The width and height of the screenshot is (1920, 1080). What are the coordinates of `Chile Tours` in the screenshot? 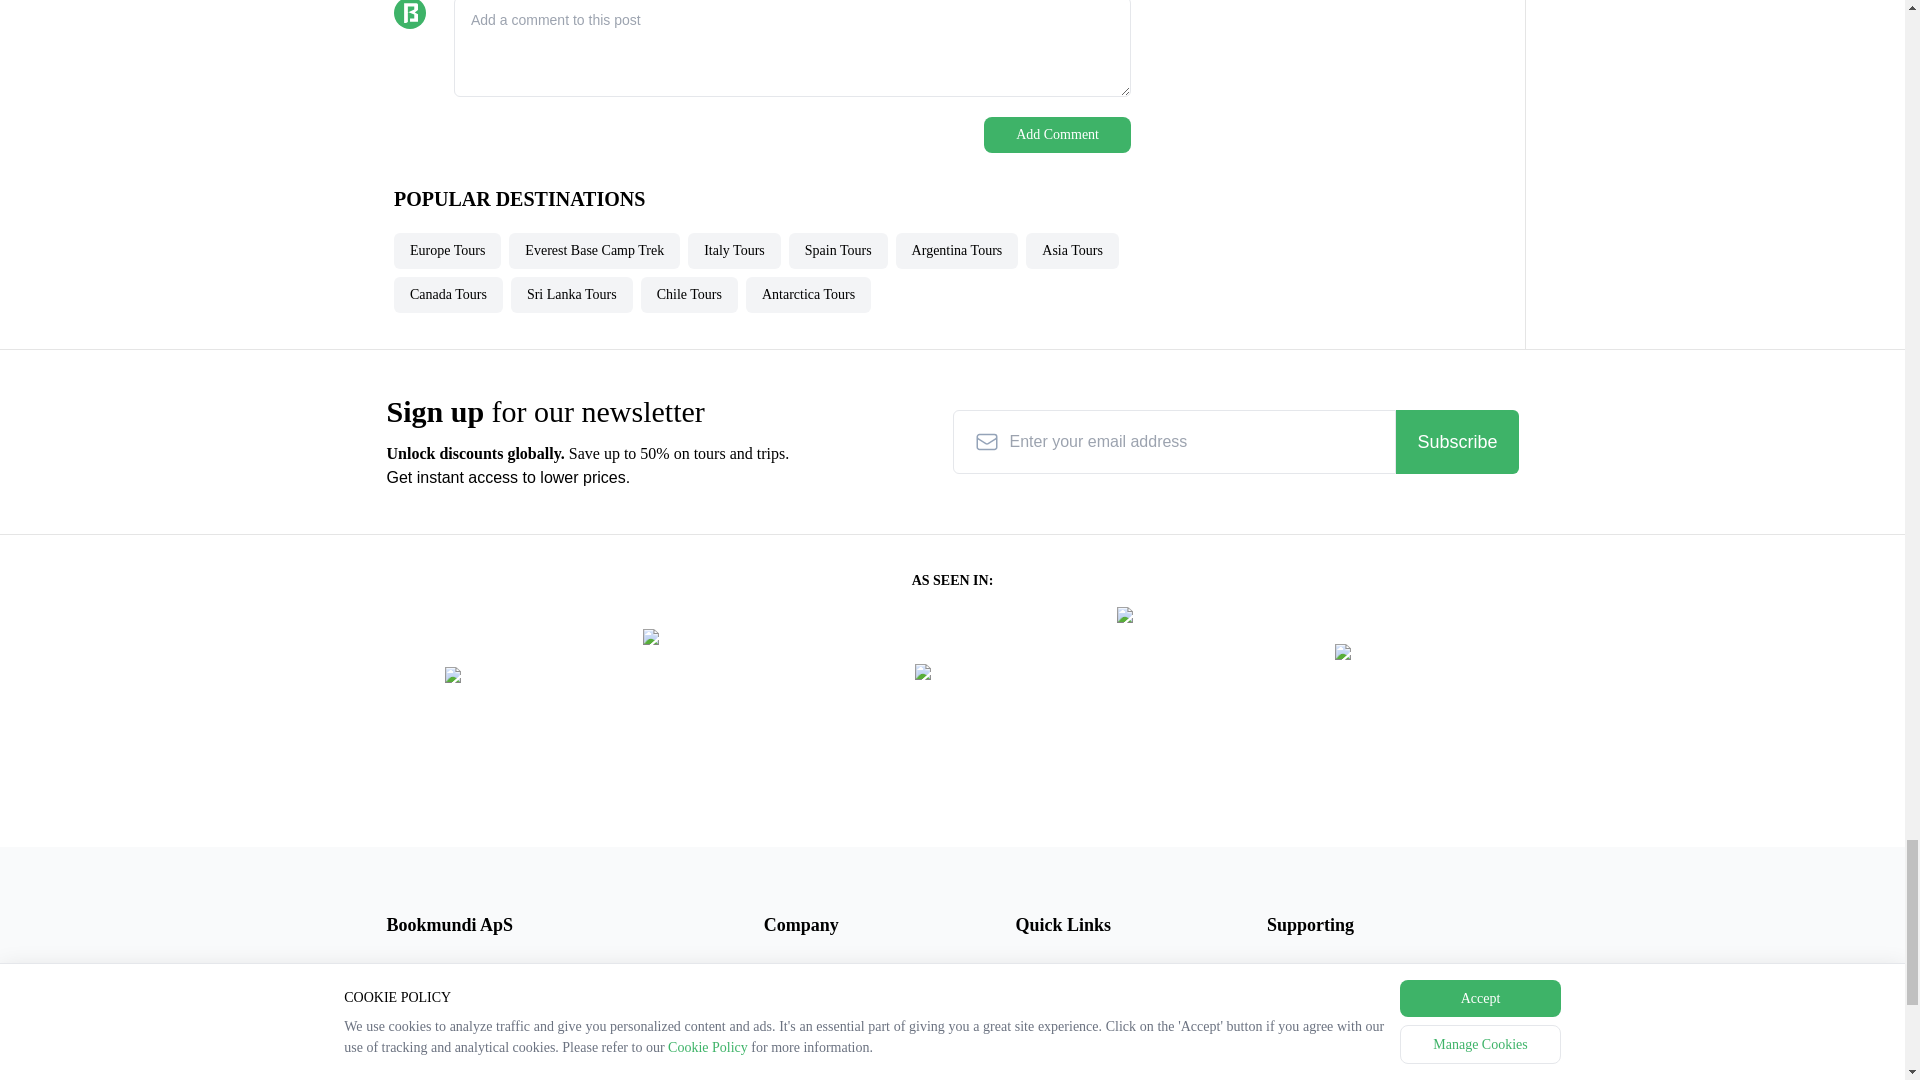 It's located at (689, 294).